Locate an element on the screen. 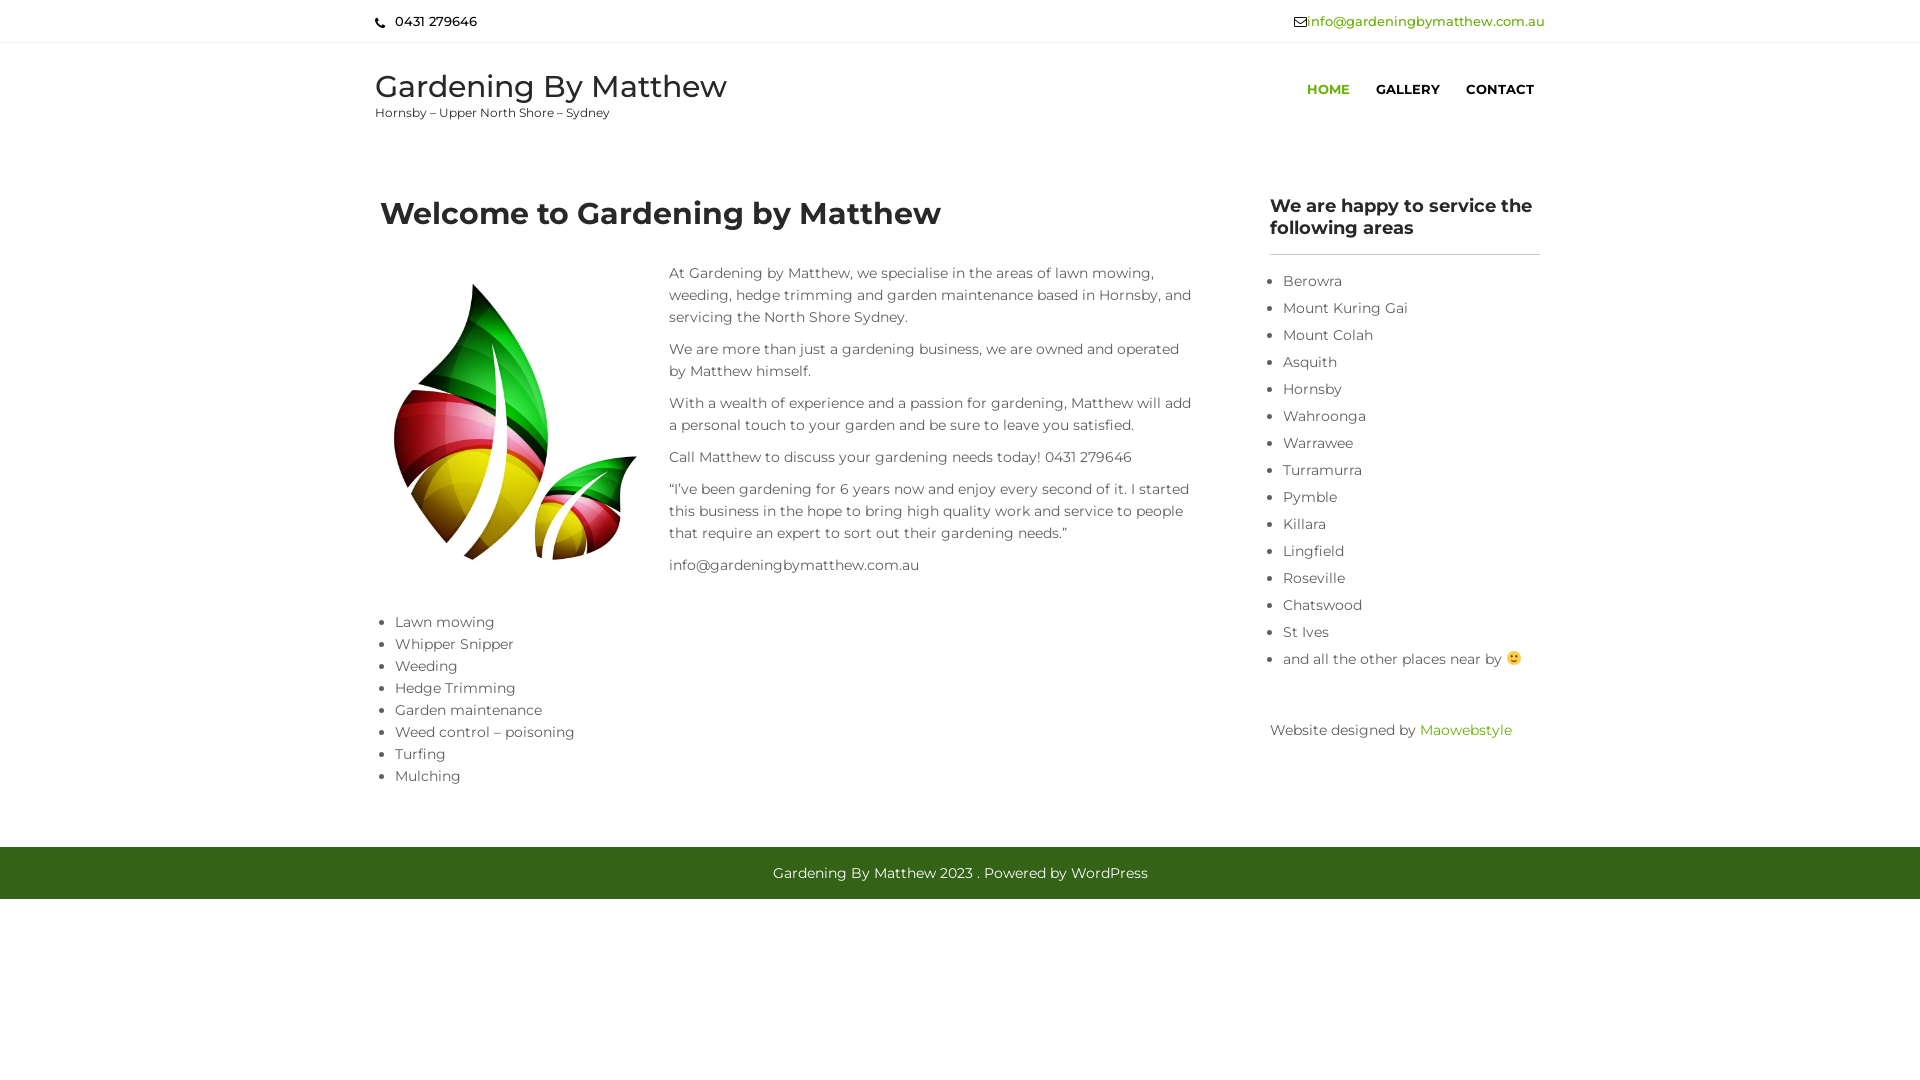 This screenshot has width=1920, height=1080. GALLERY is located at coordinates (1408, 89).